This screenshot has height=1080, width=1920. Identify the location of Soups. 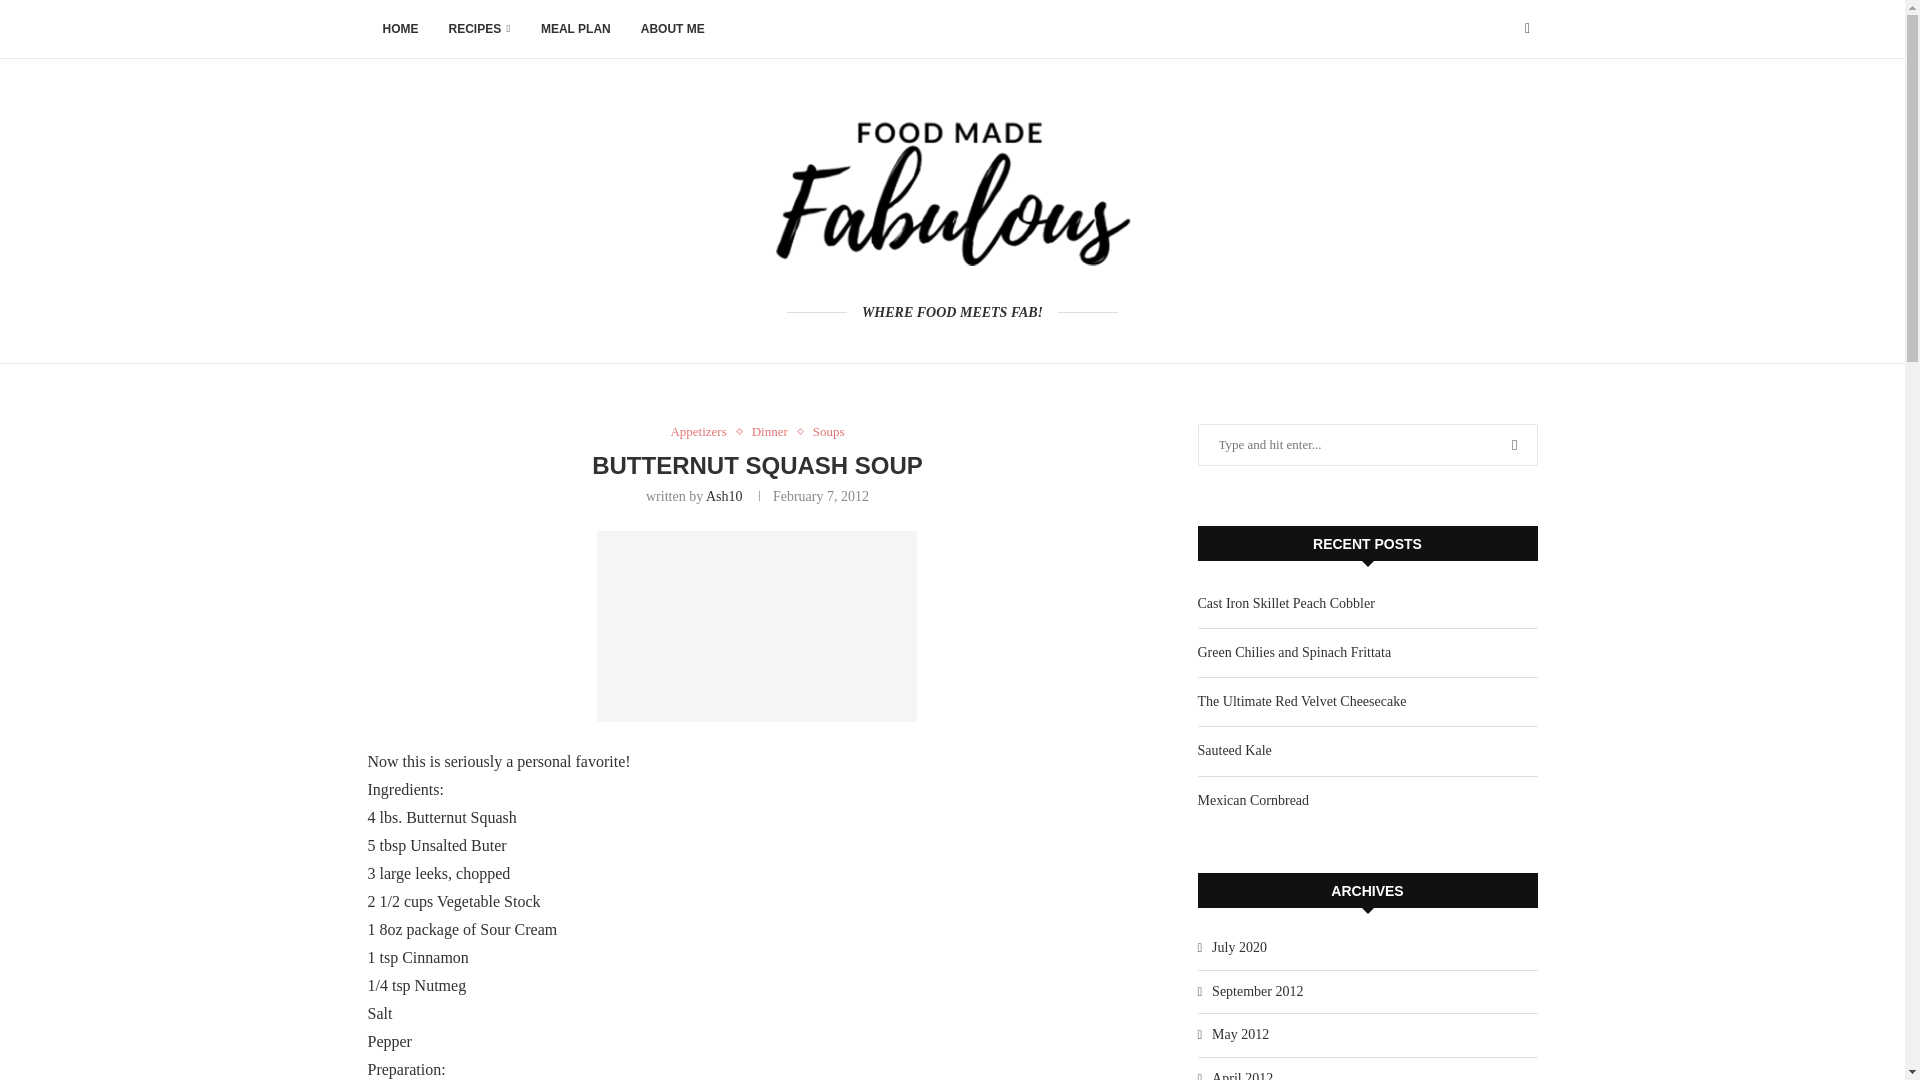
(828, 432).